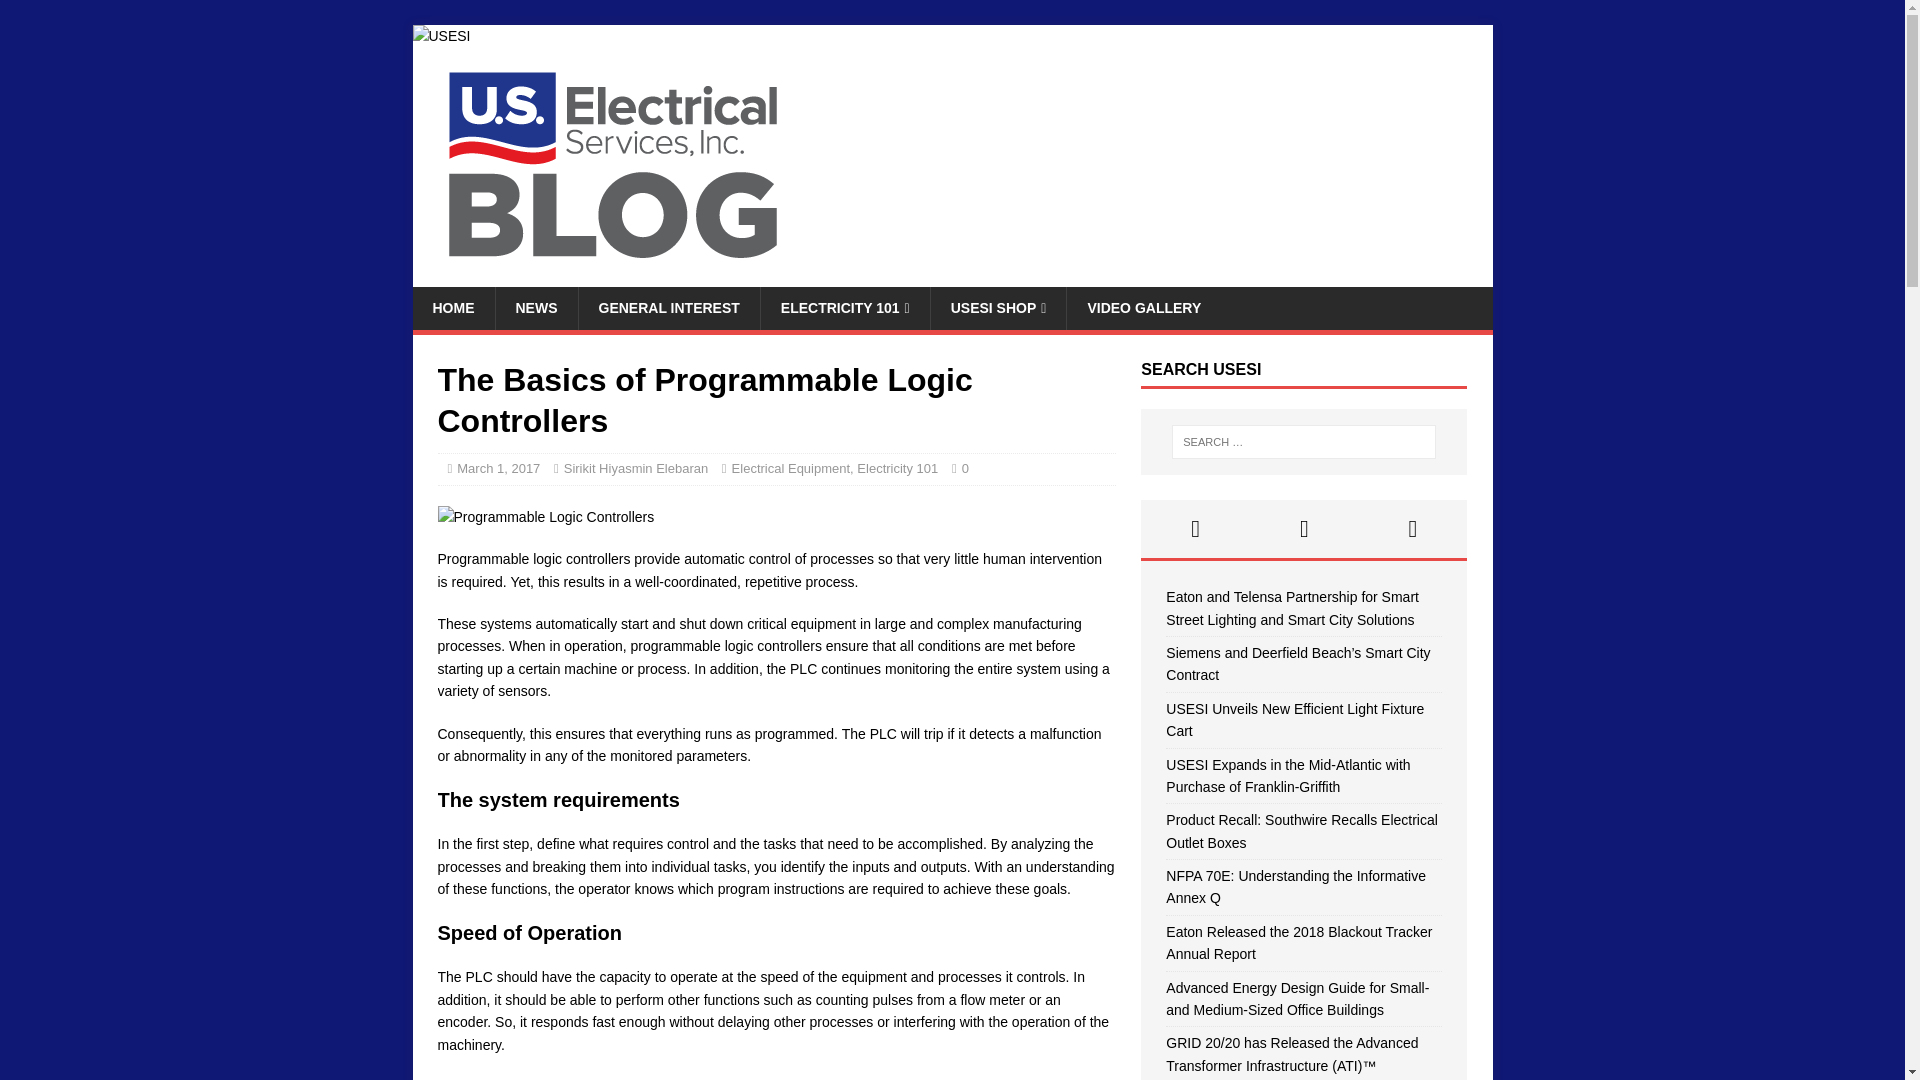 Image resolution: width=1920 pixels, height=1080 pixels. I want to click on Search, so click(74, 16).